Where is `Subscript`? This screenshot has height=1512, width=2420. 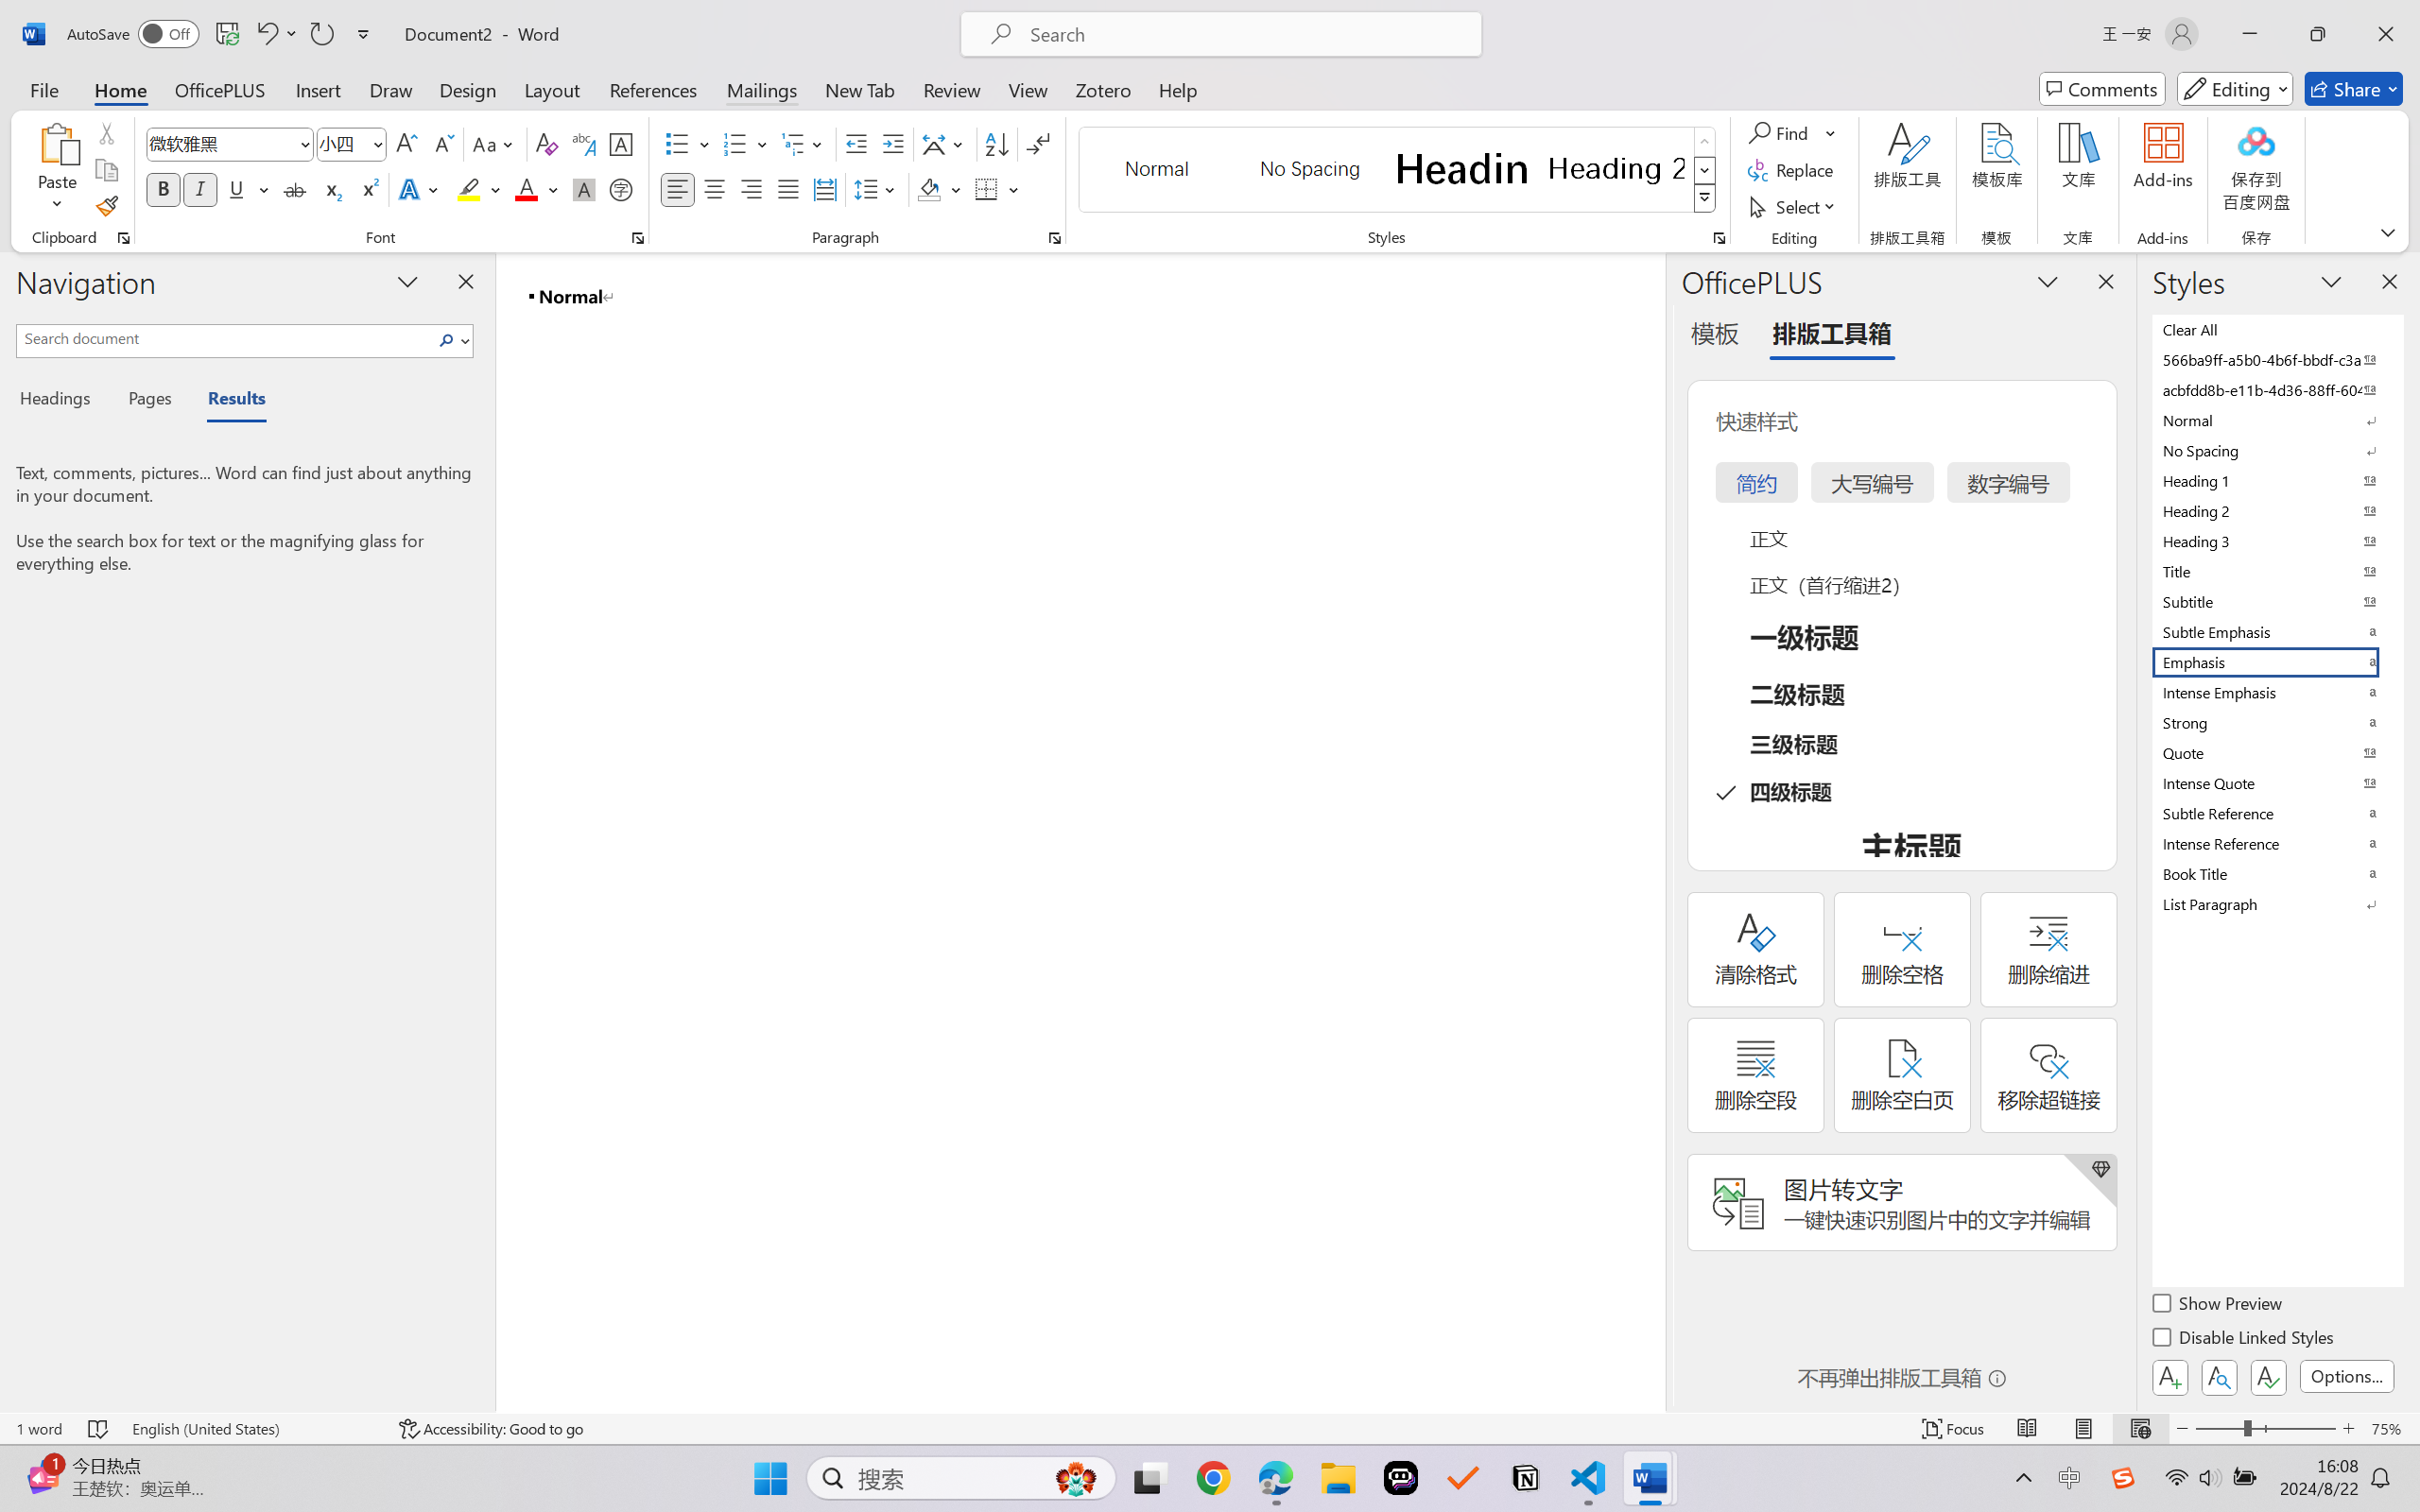 Subscript is located at coordinates (331, 189).